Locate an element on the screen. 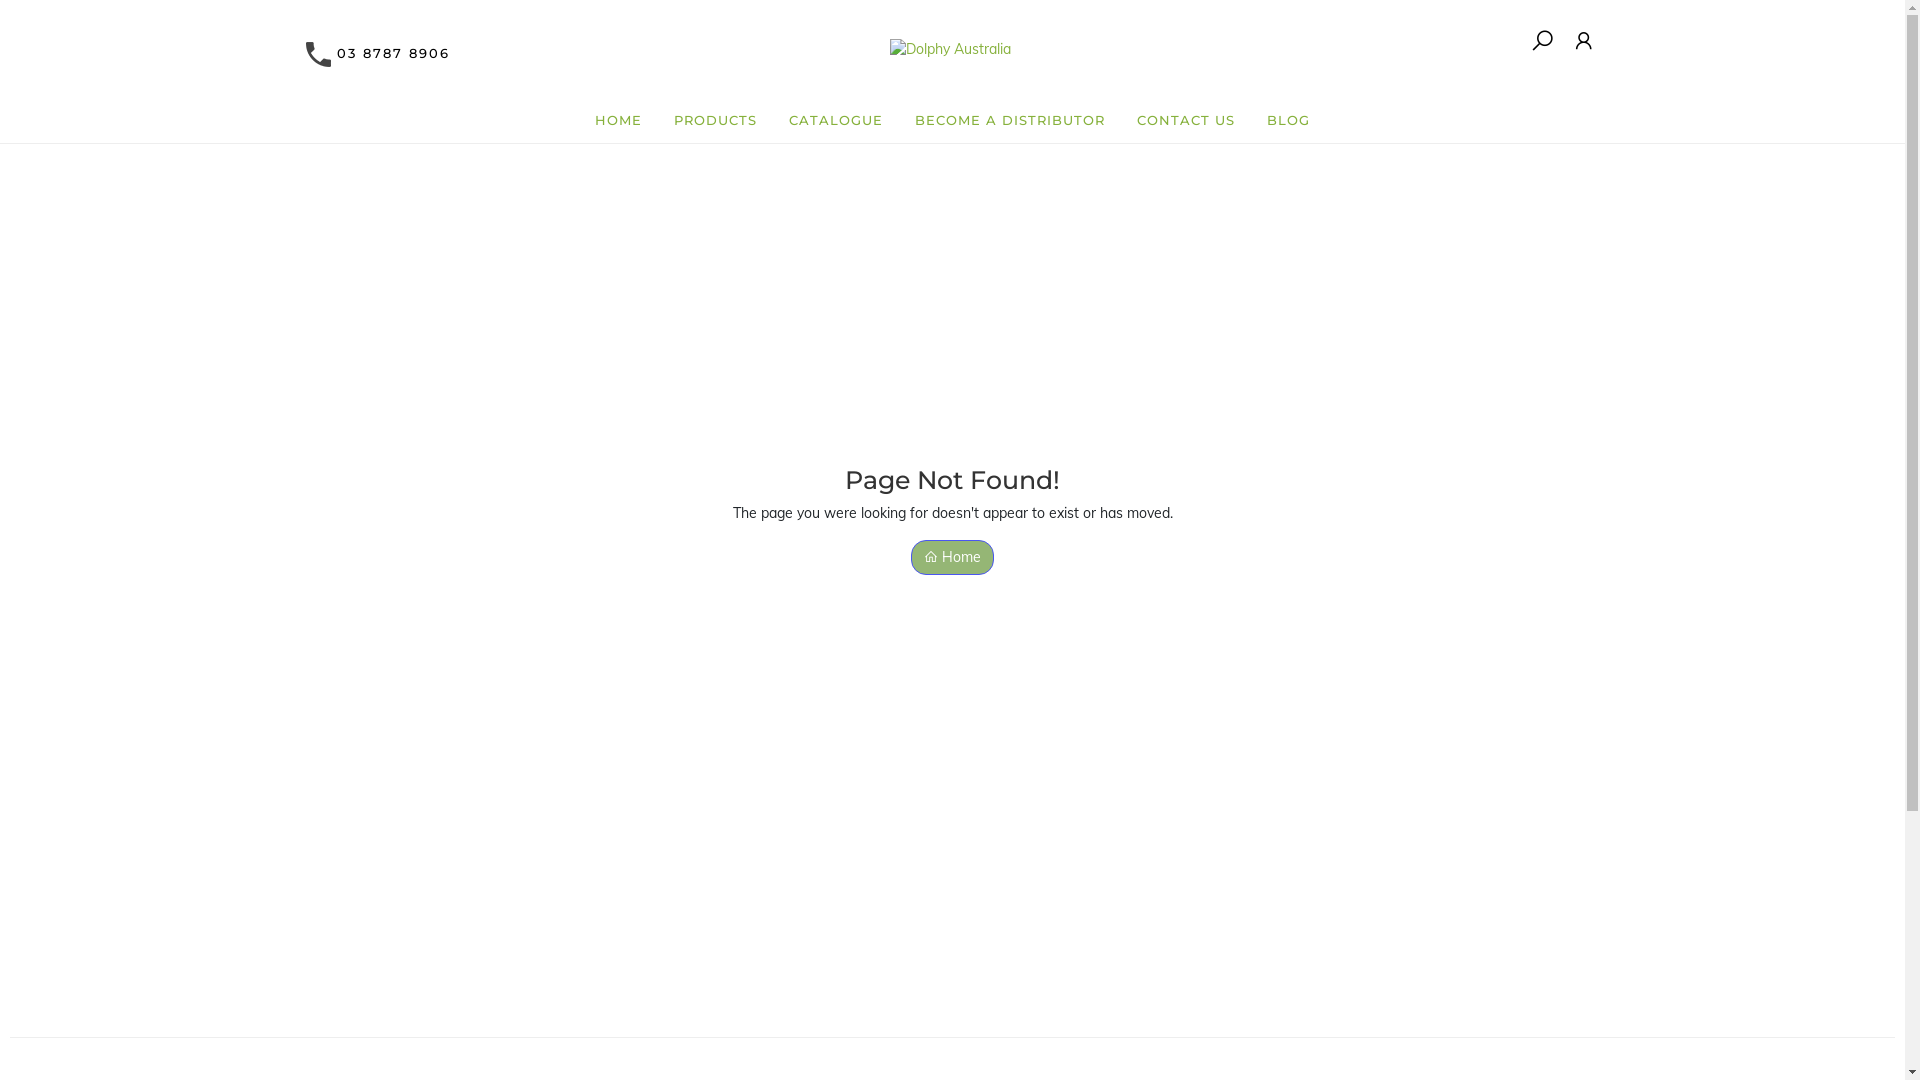 The height and width of the screenshot is (1080, 1920). BECOME A DISTRIBUTOR is located at coordinates (1010, 121).